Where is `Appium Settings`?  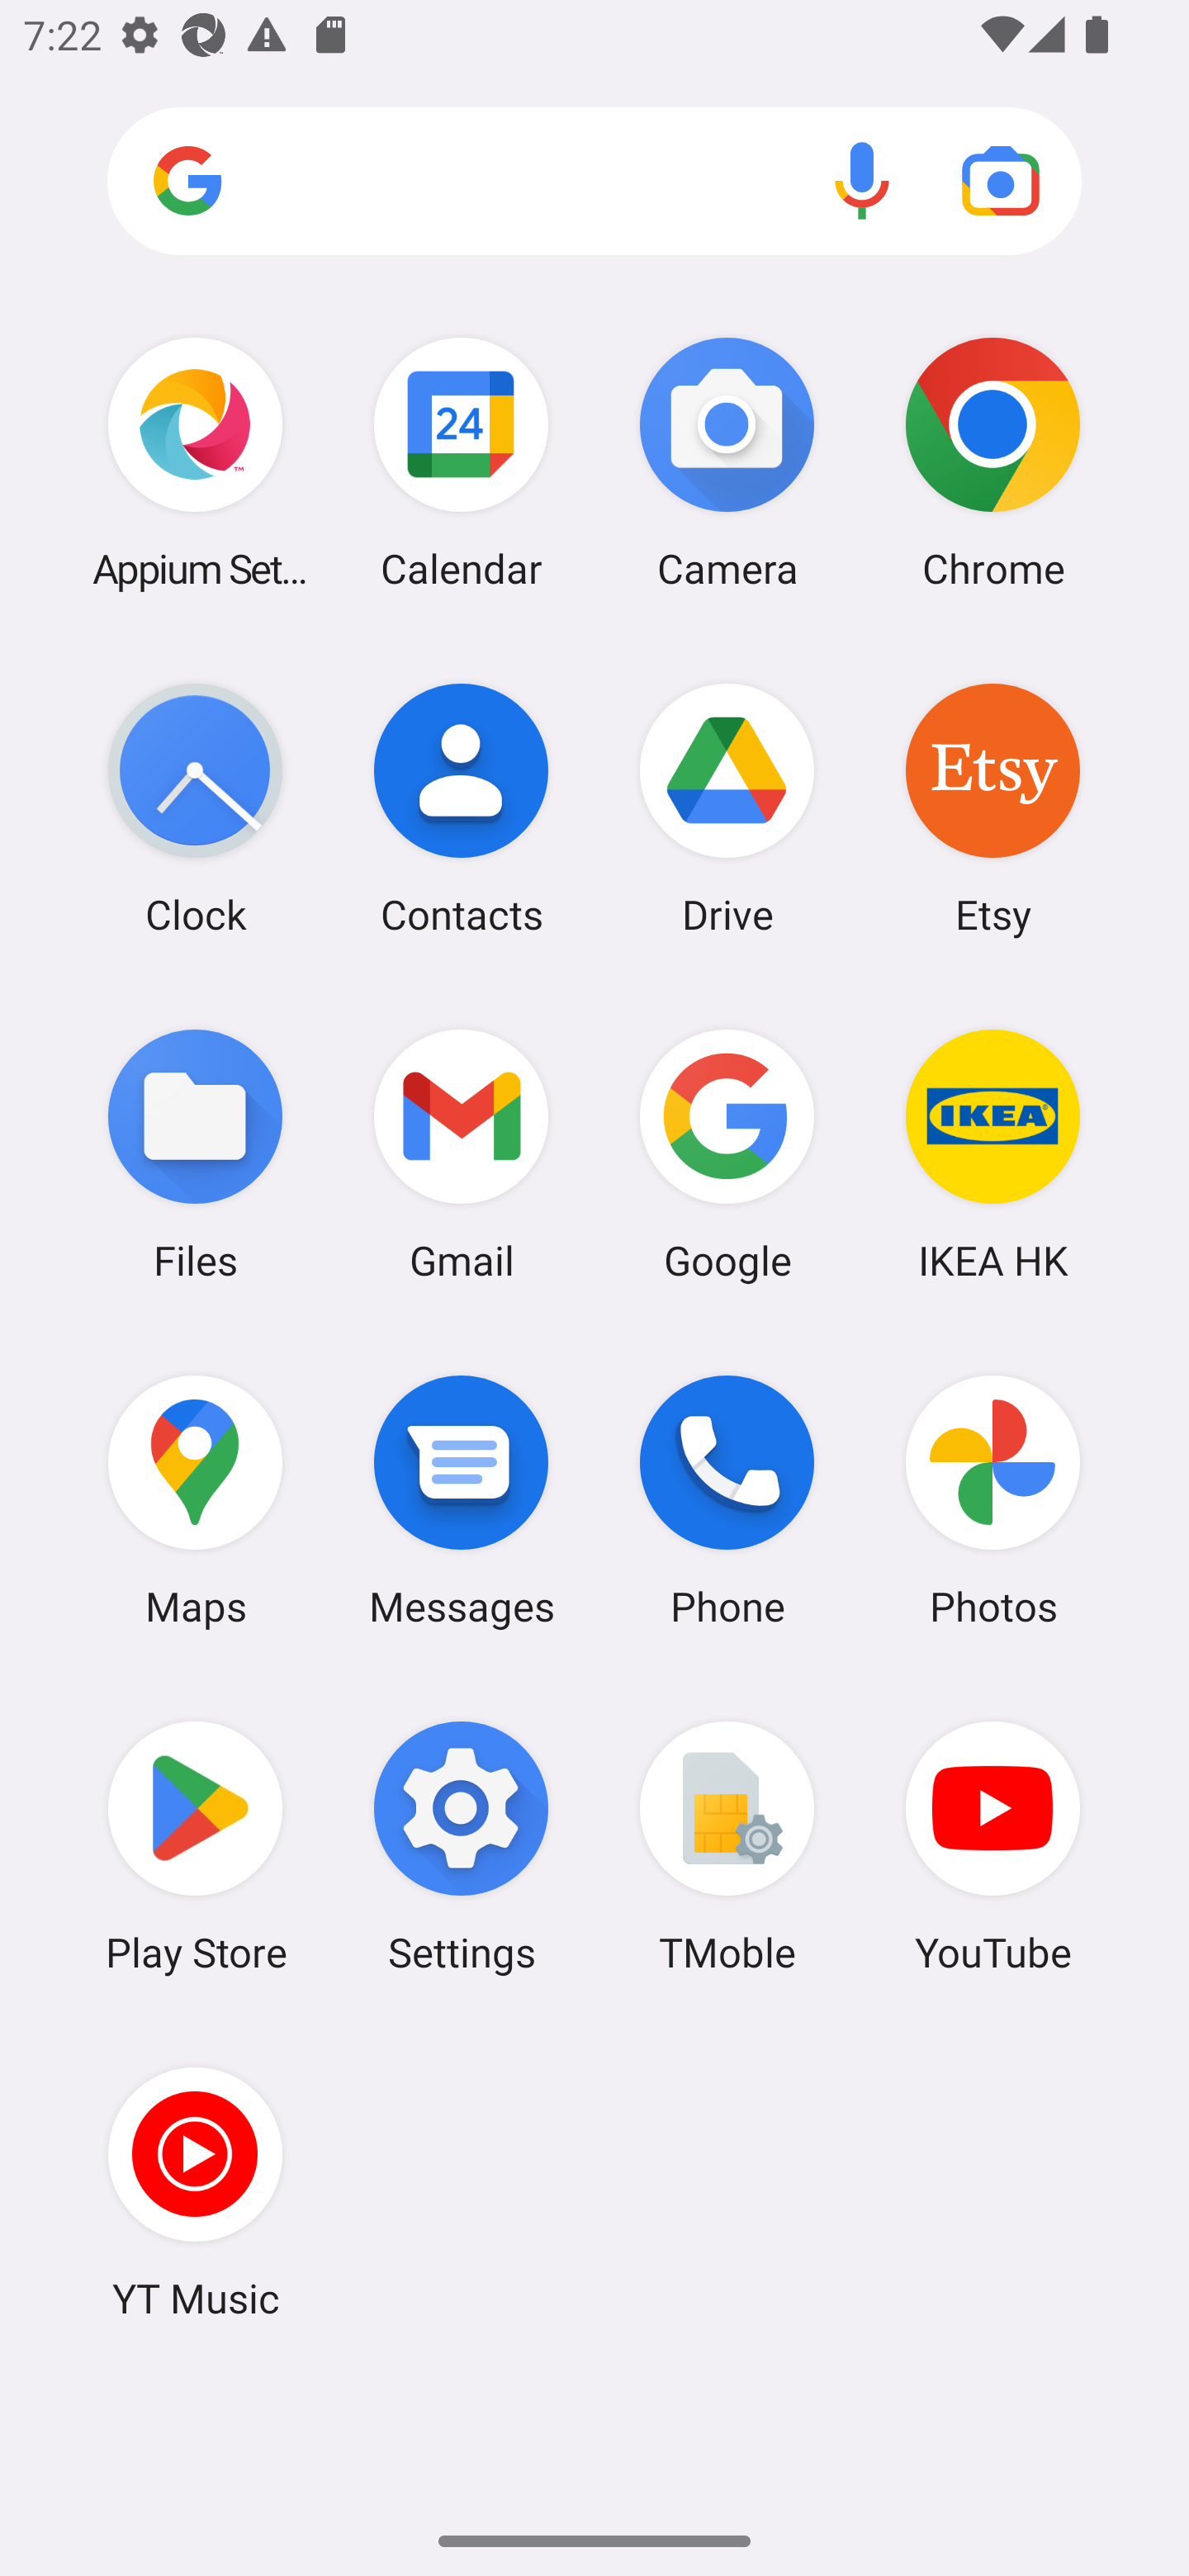
Appium Settings is located at coordinates (195, 462).